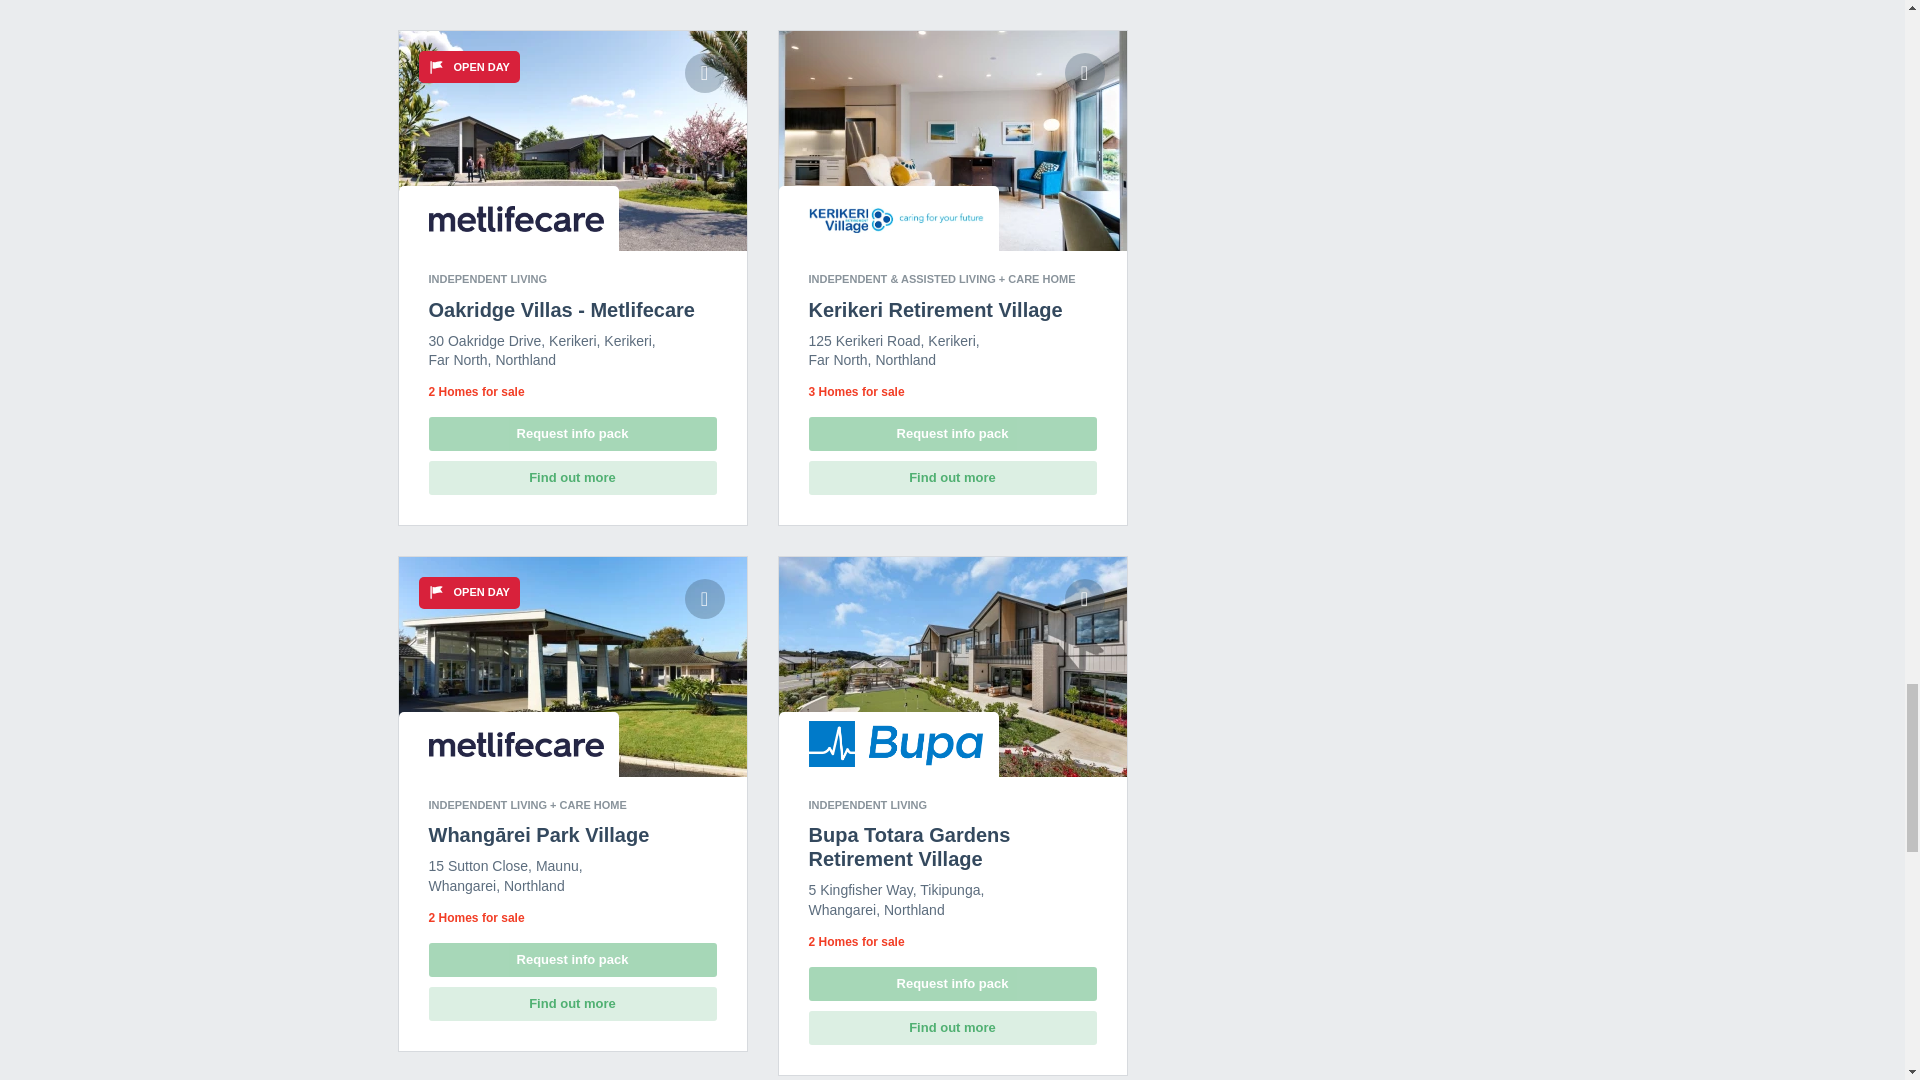  What do you see at coordinates (515, 745) in the screenshot?
I see `Metlifecare logo` at bounding box center [515, 745].